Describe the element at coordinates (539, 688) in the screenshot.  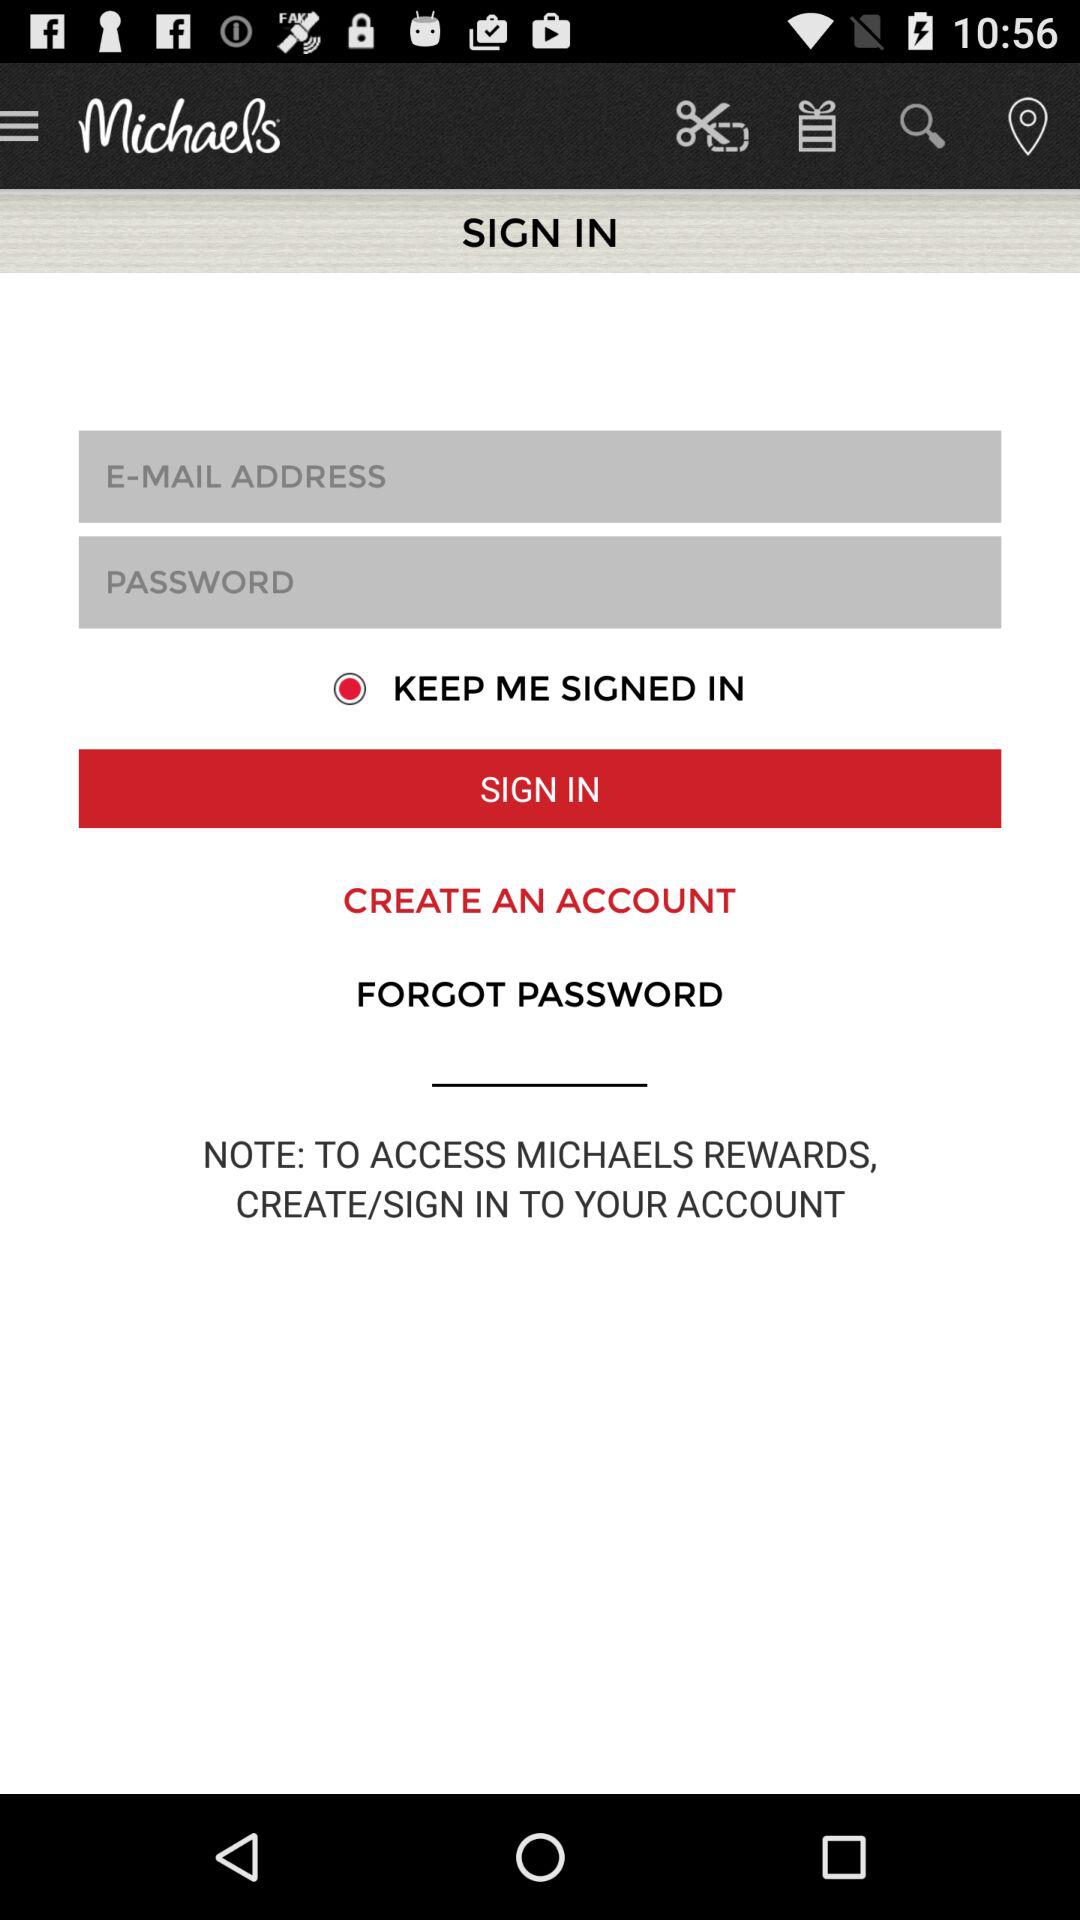
I see `swipe until the keep me signed item` at that location.